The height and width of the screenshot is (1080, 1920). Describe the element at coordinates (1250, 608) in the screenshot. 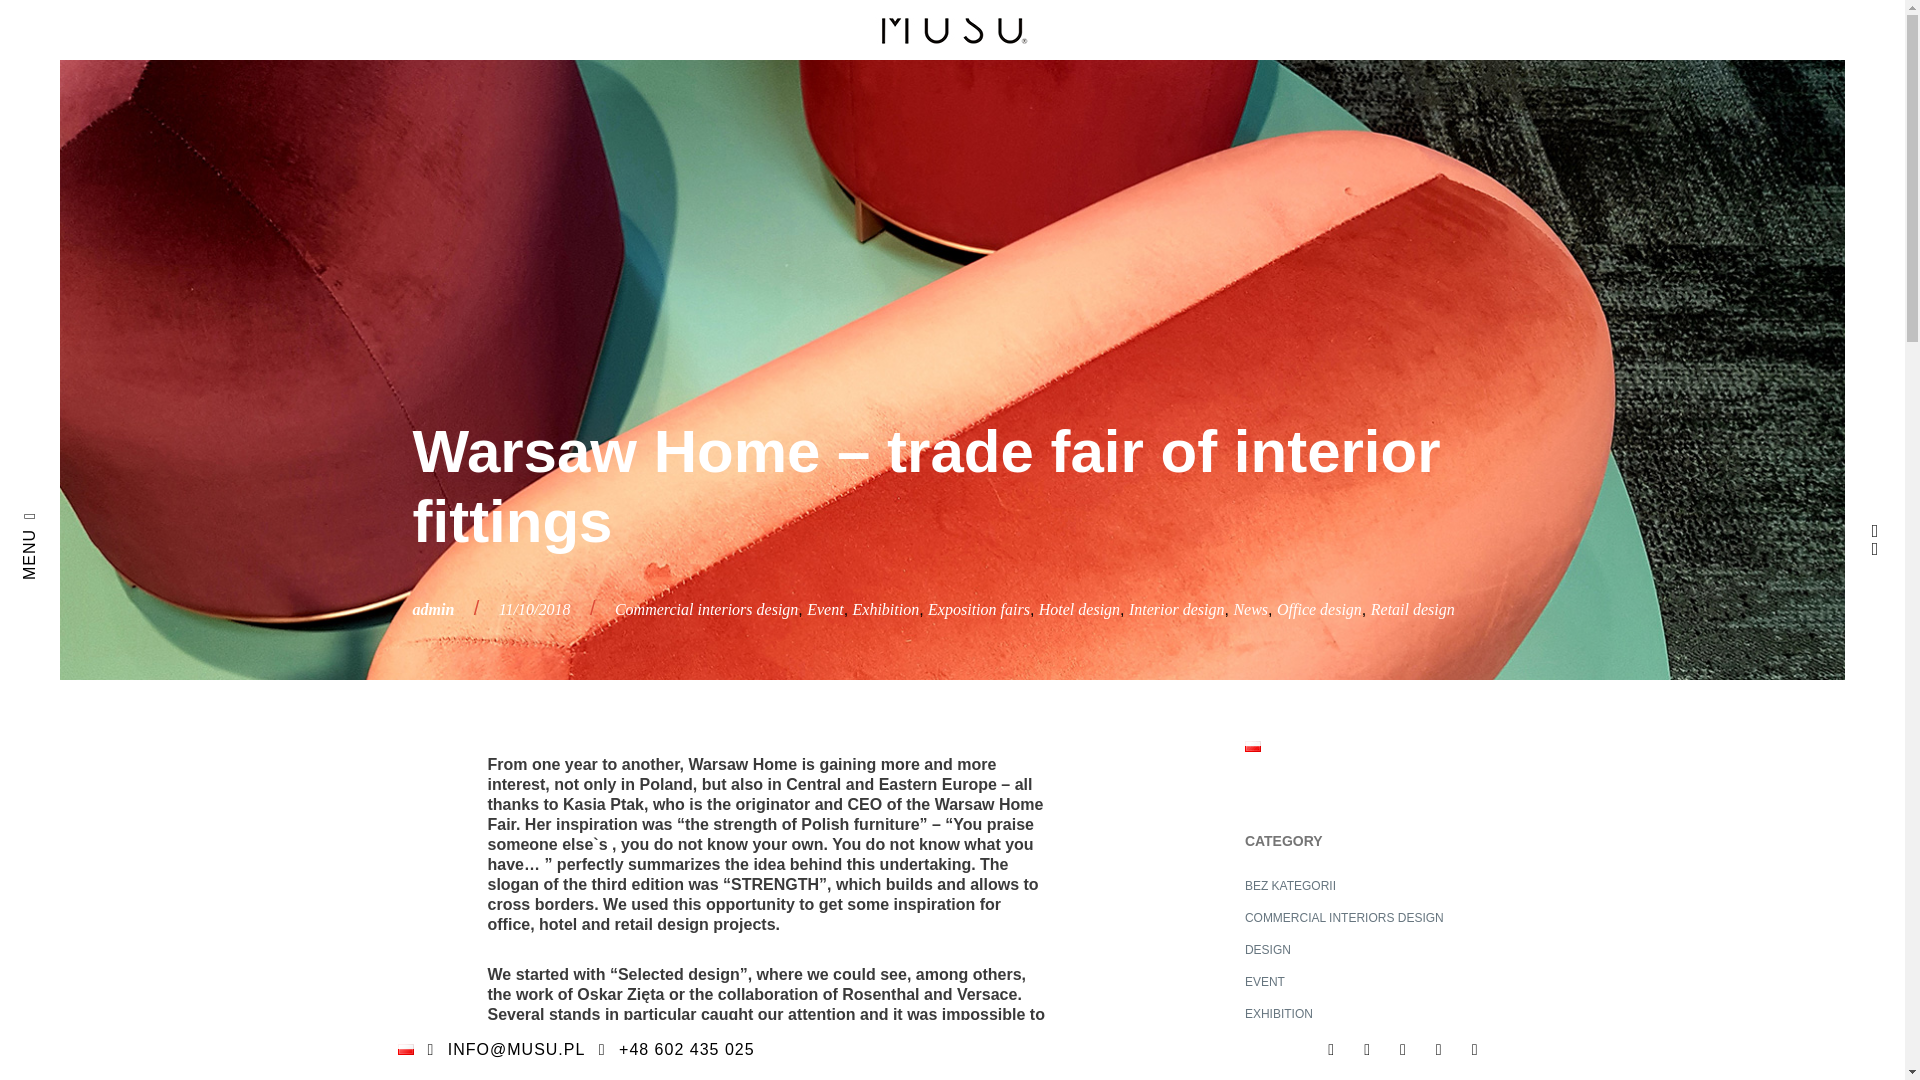

I see `News` at that location.